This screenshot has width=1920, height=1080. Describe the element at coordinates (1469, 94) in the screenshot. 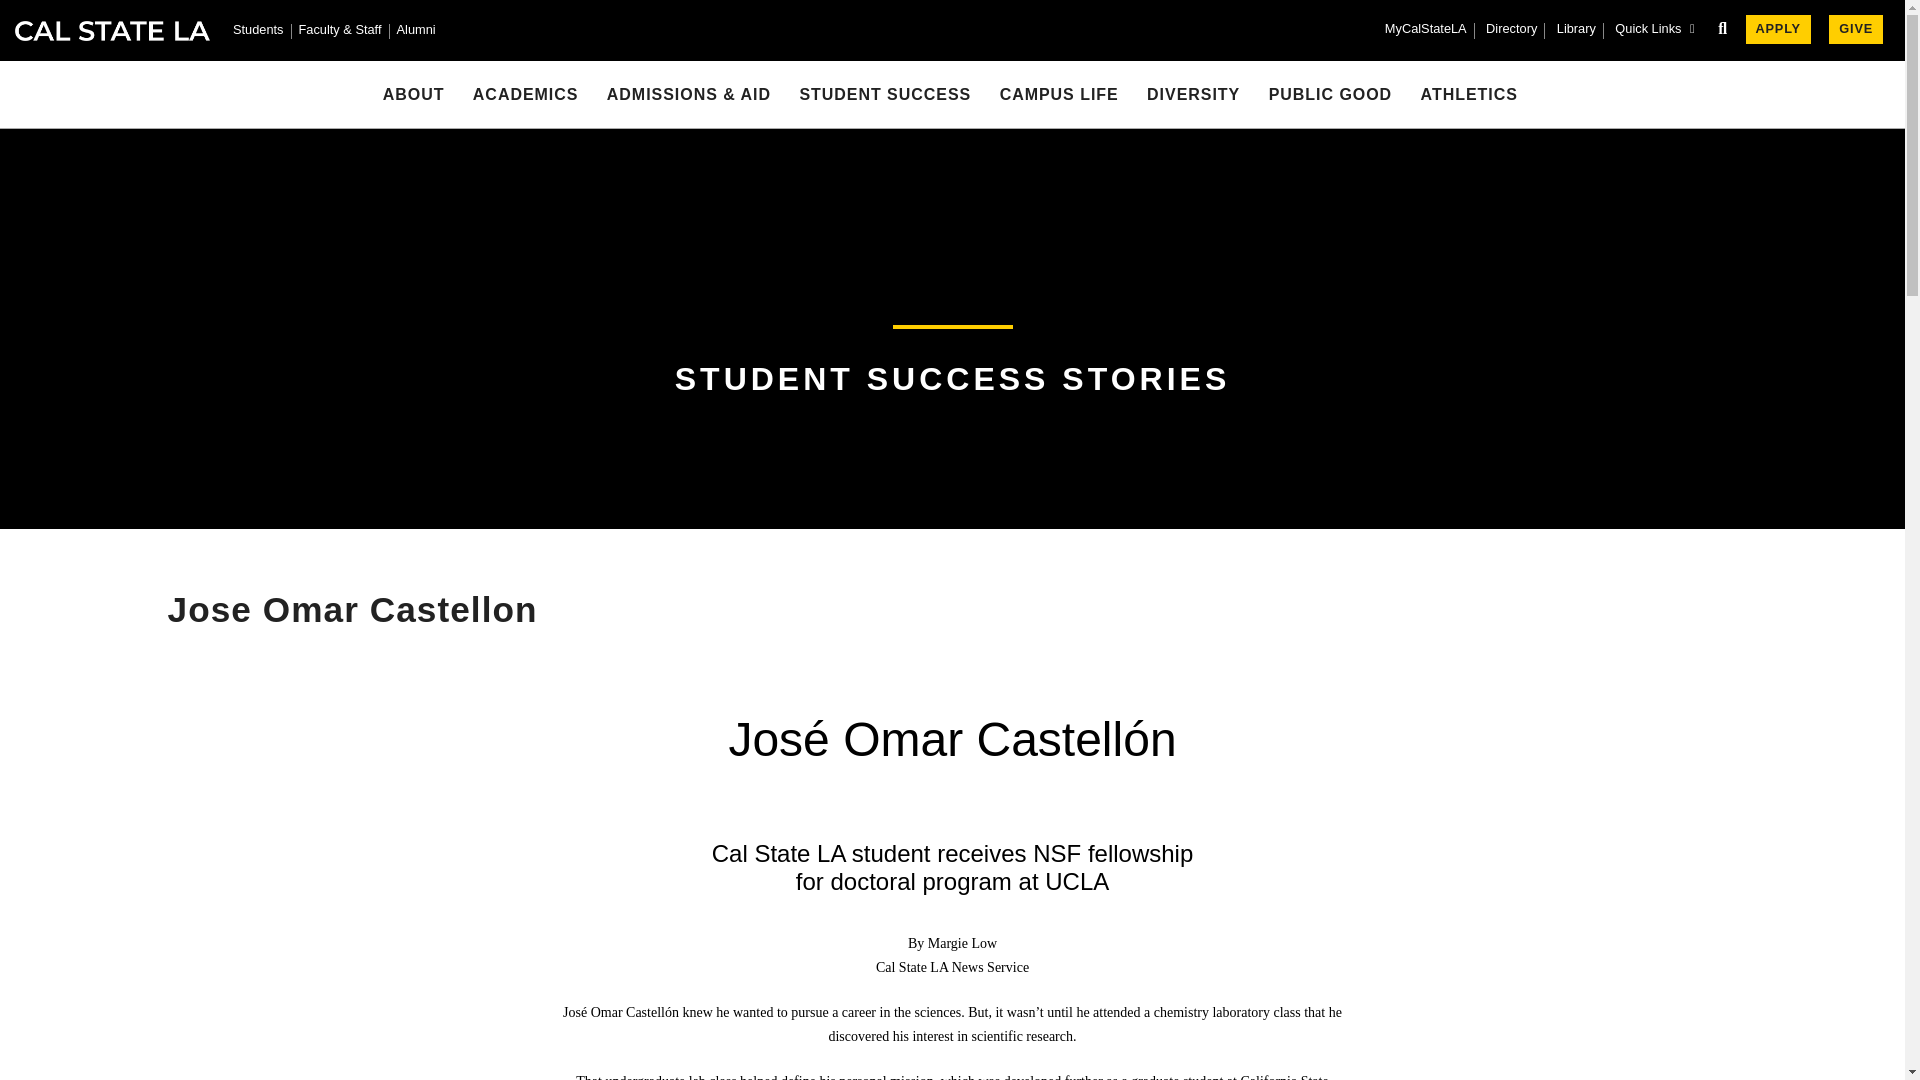

I see `ATHLETICS` at that location.